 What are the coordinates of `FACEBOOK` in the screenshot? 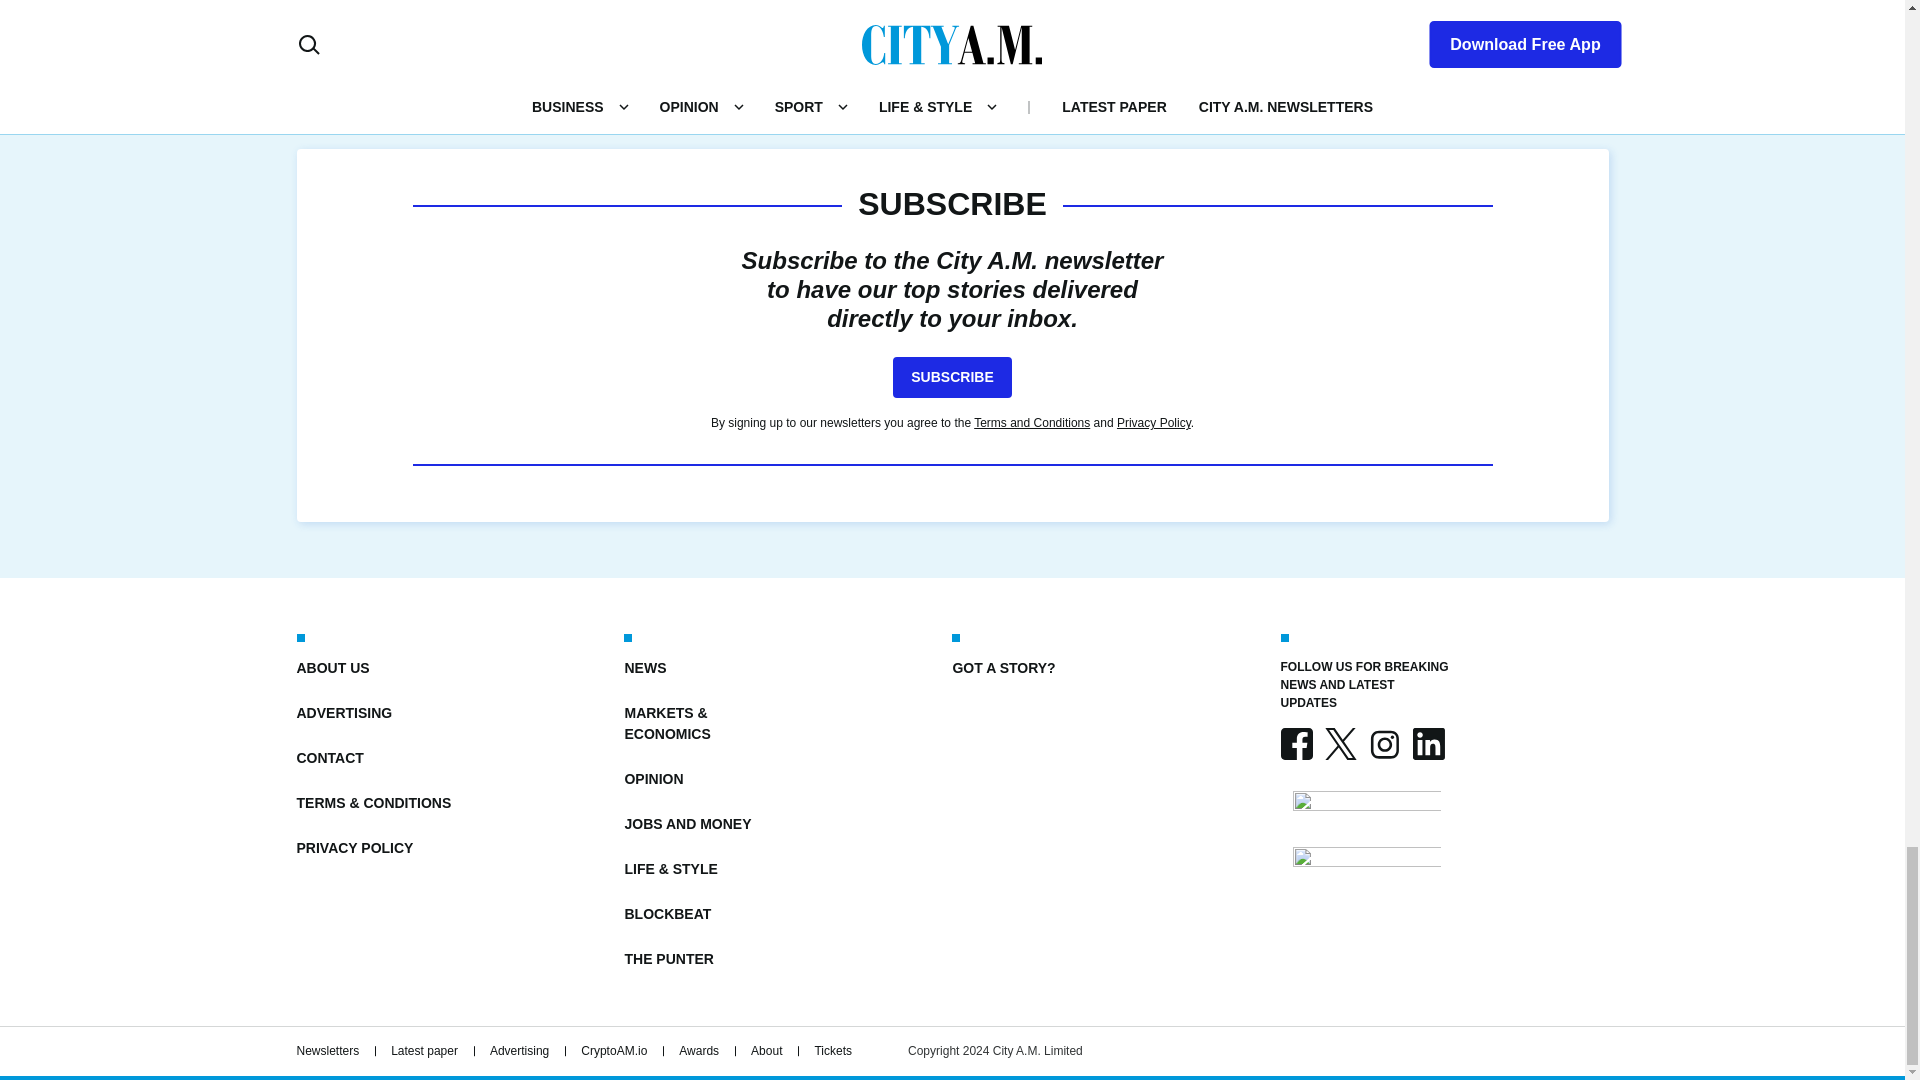 It's located at (1296, 744).